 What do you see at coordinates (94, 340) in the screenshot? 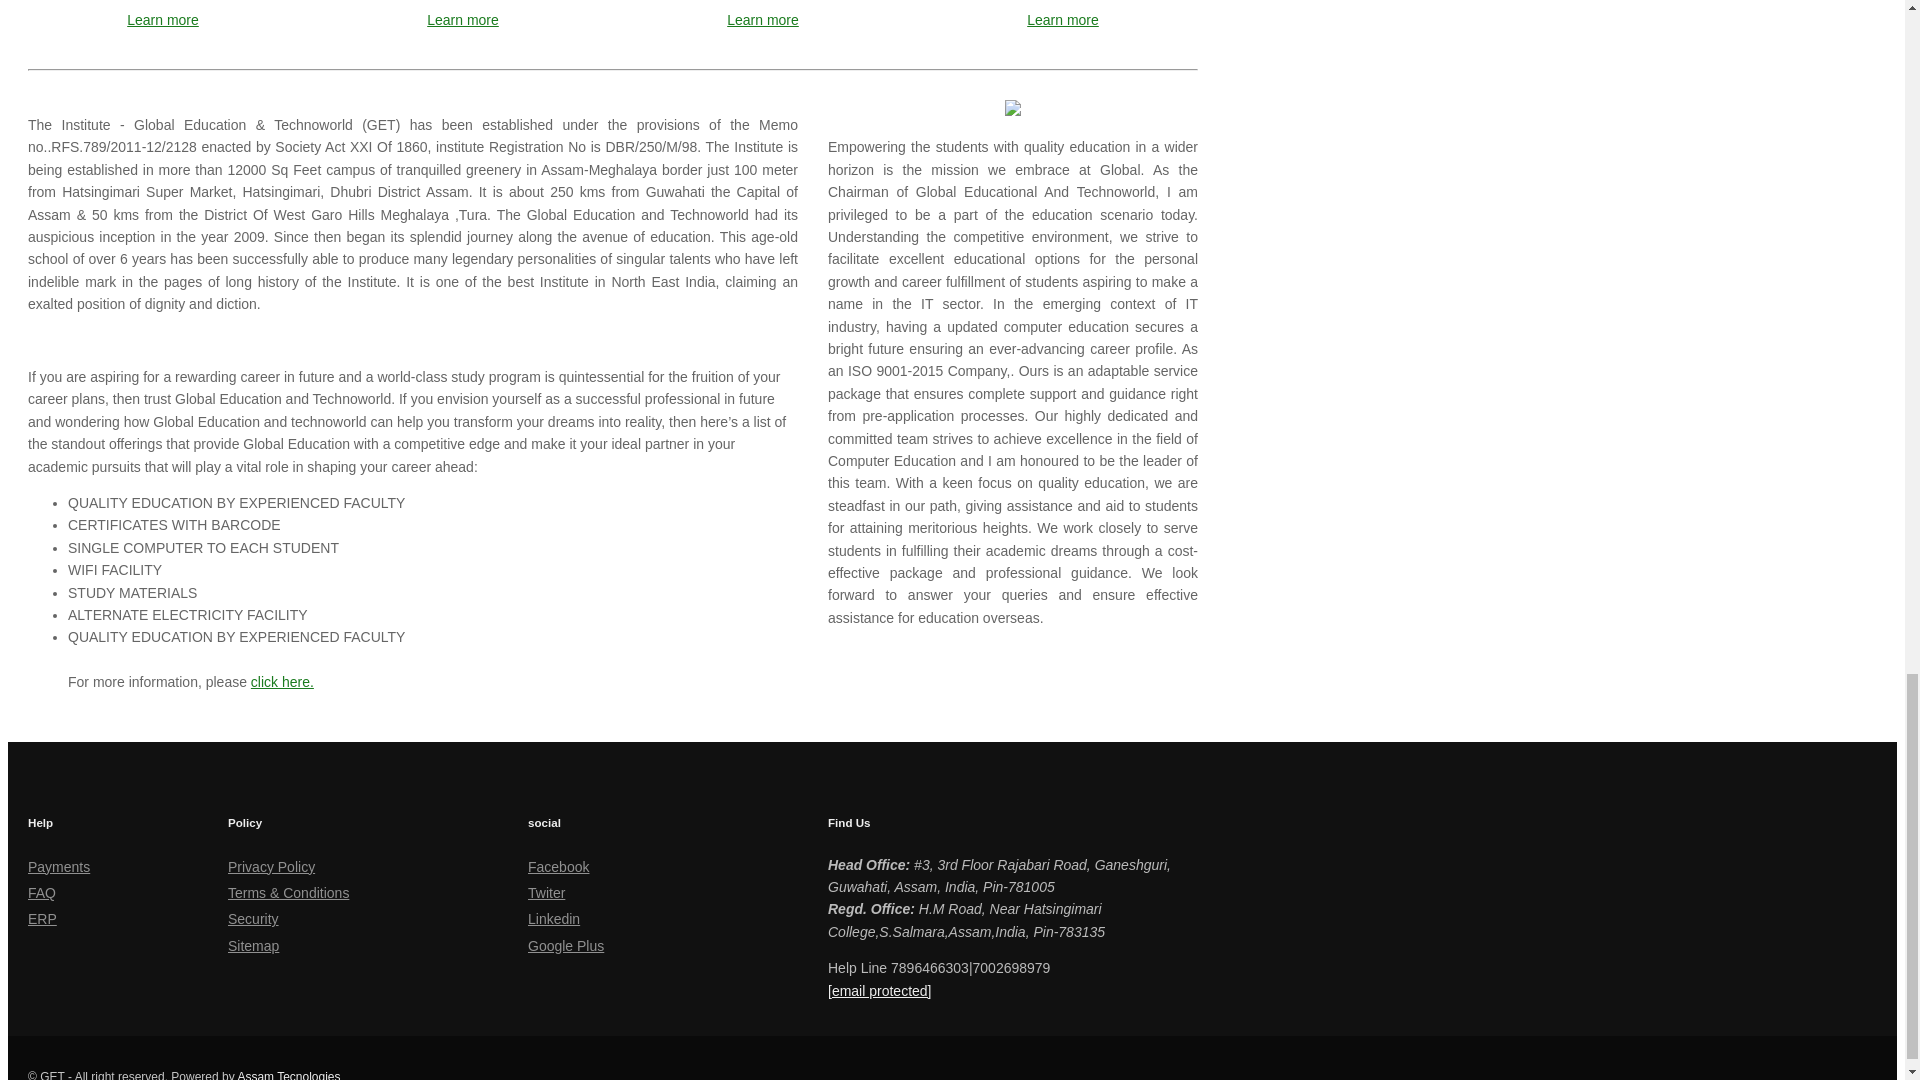
I see `WHY CHOOSE US ?` at bounding box center [94, 340].